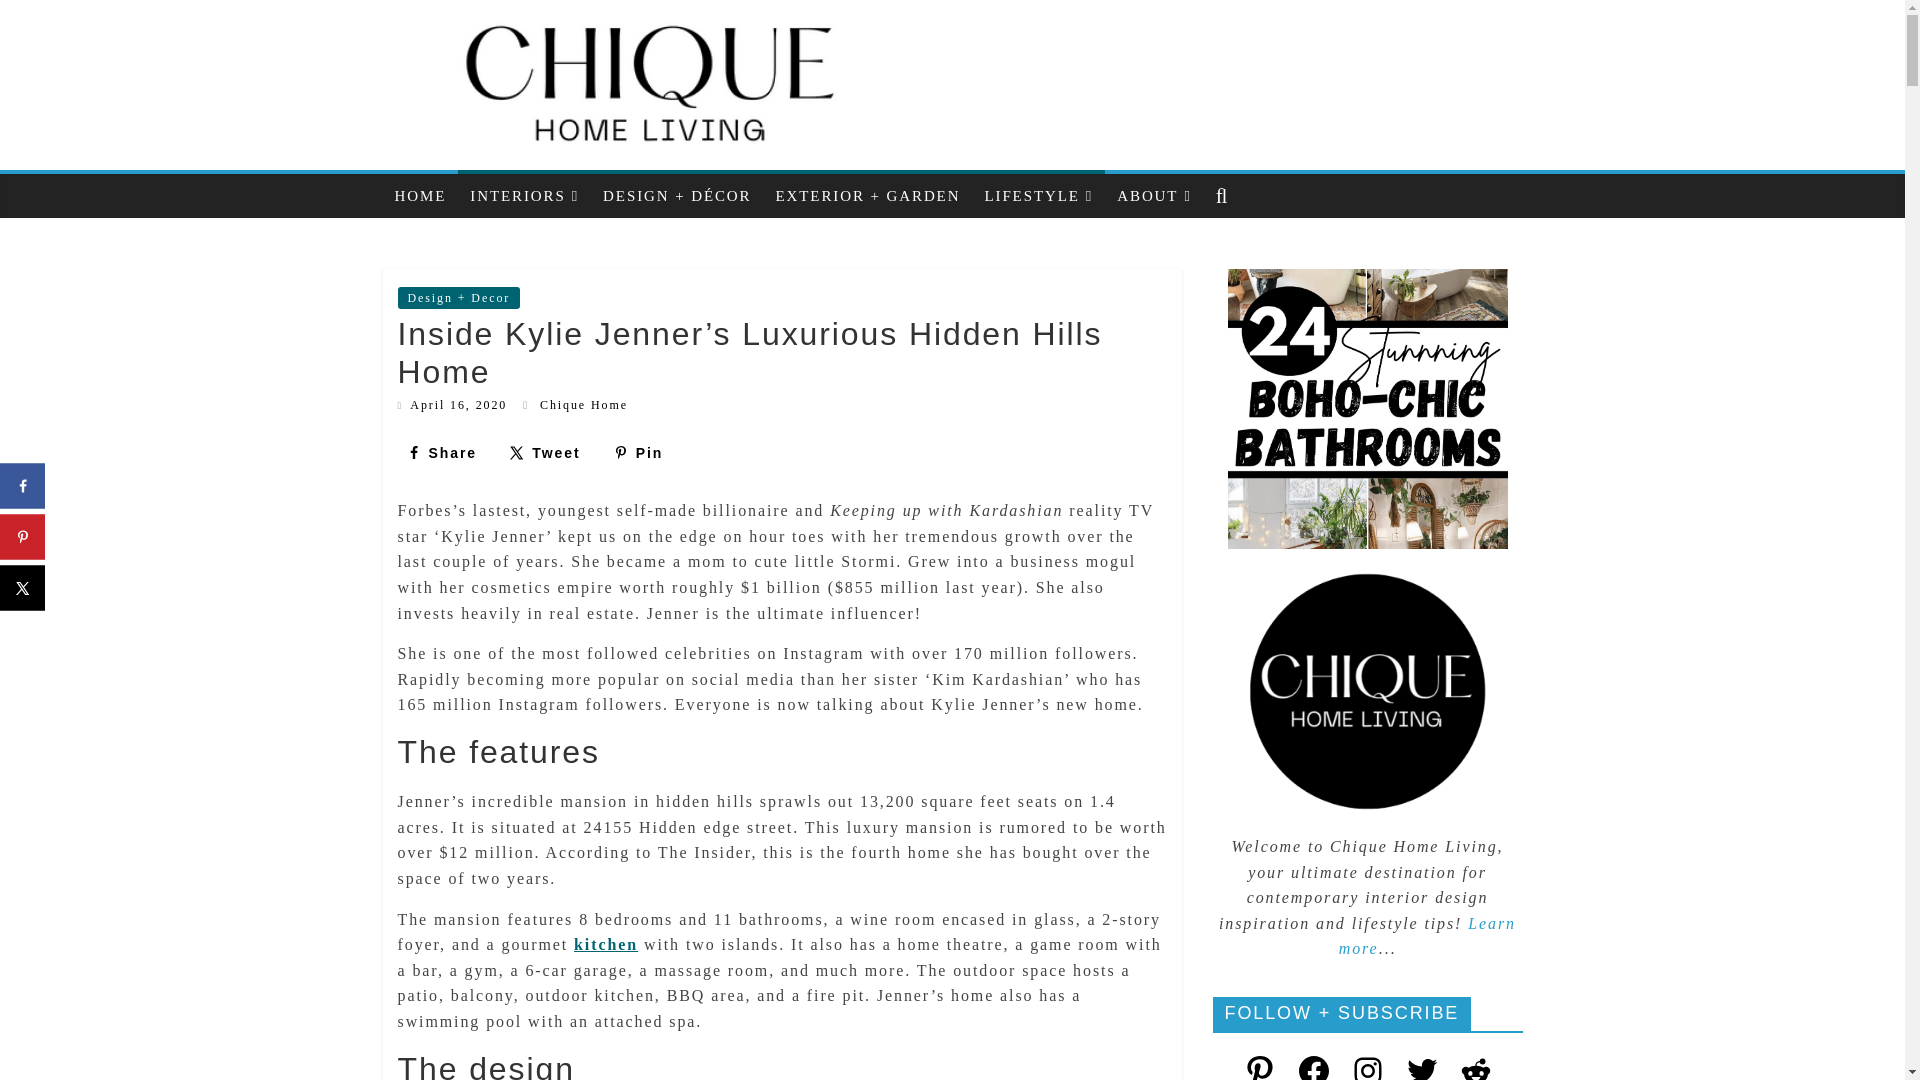 The width and height of the screenshot is (1920, 1080). Describe the element at coordinates (545, 452) in the screenshot. I see `Tweet` at that location.